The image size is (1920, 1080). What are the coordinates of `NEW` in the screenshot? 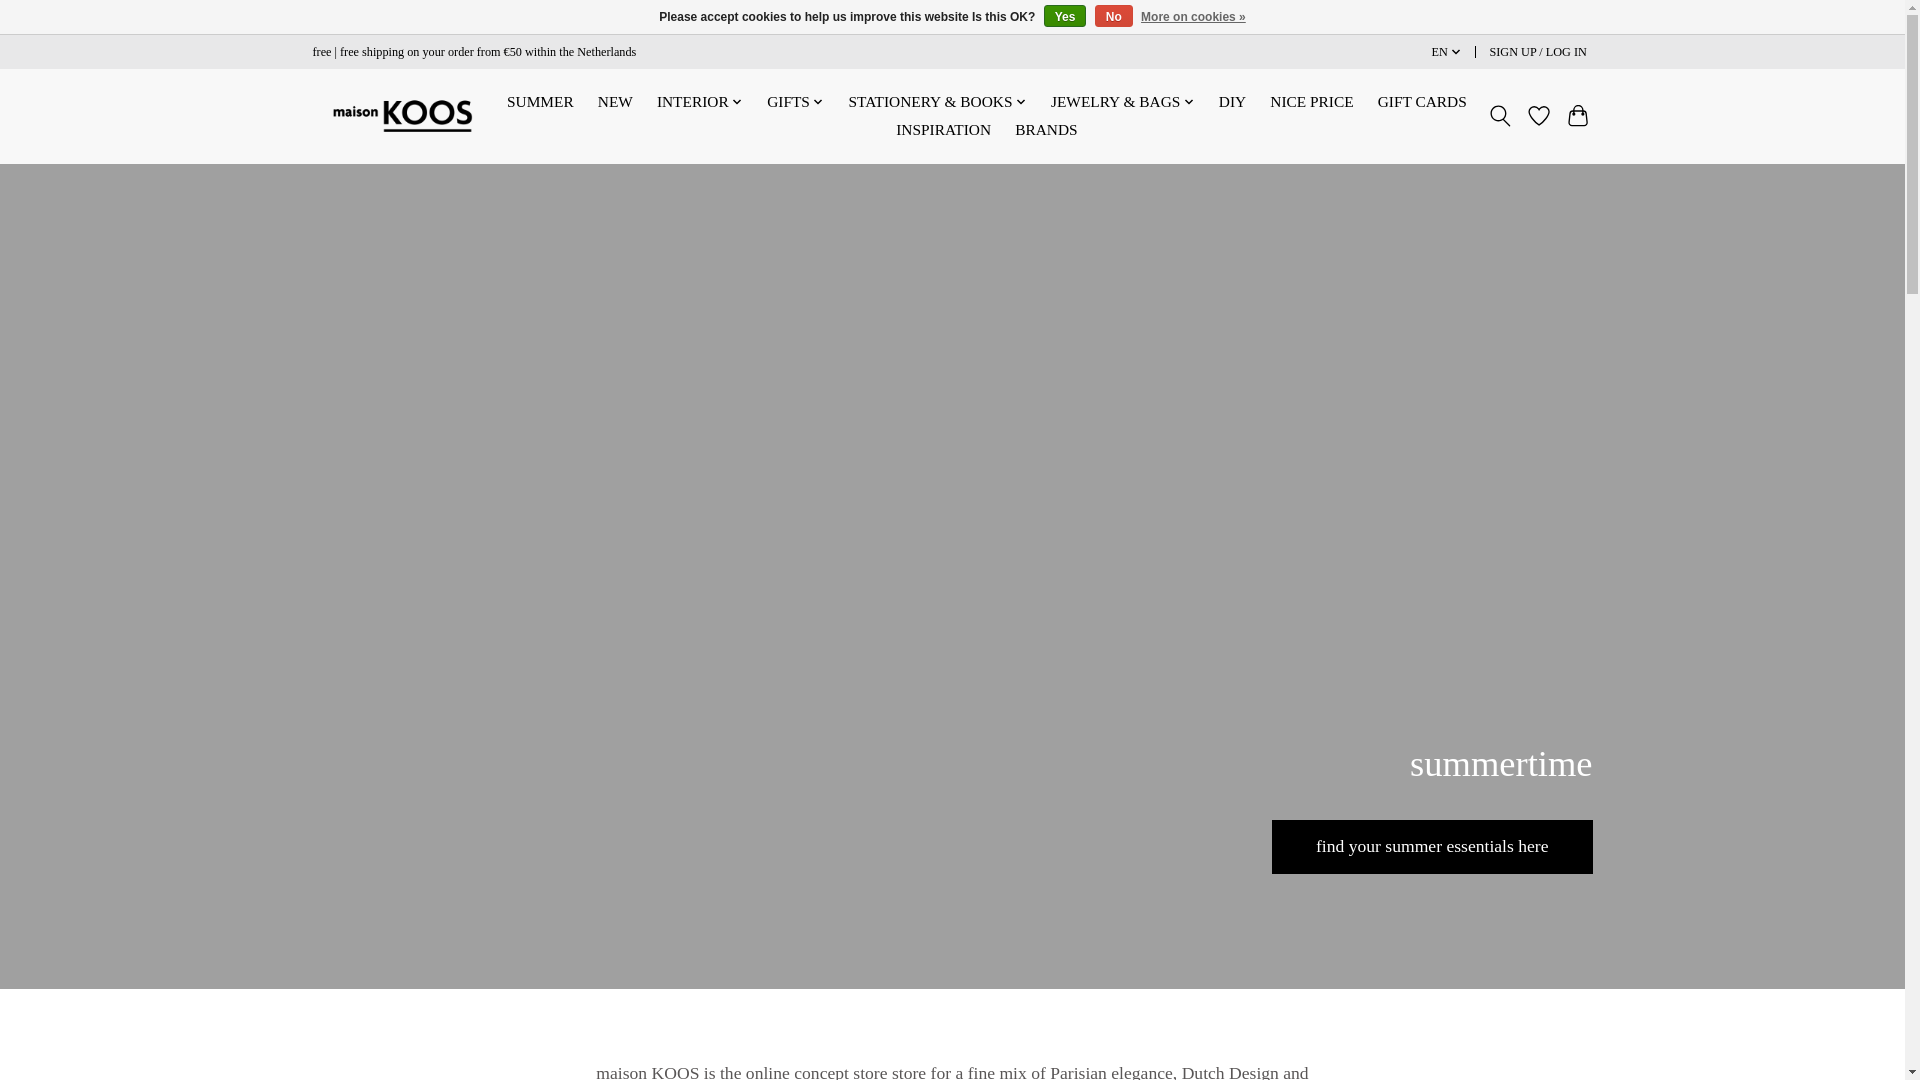 It's located at (615, 102).